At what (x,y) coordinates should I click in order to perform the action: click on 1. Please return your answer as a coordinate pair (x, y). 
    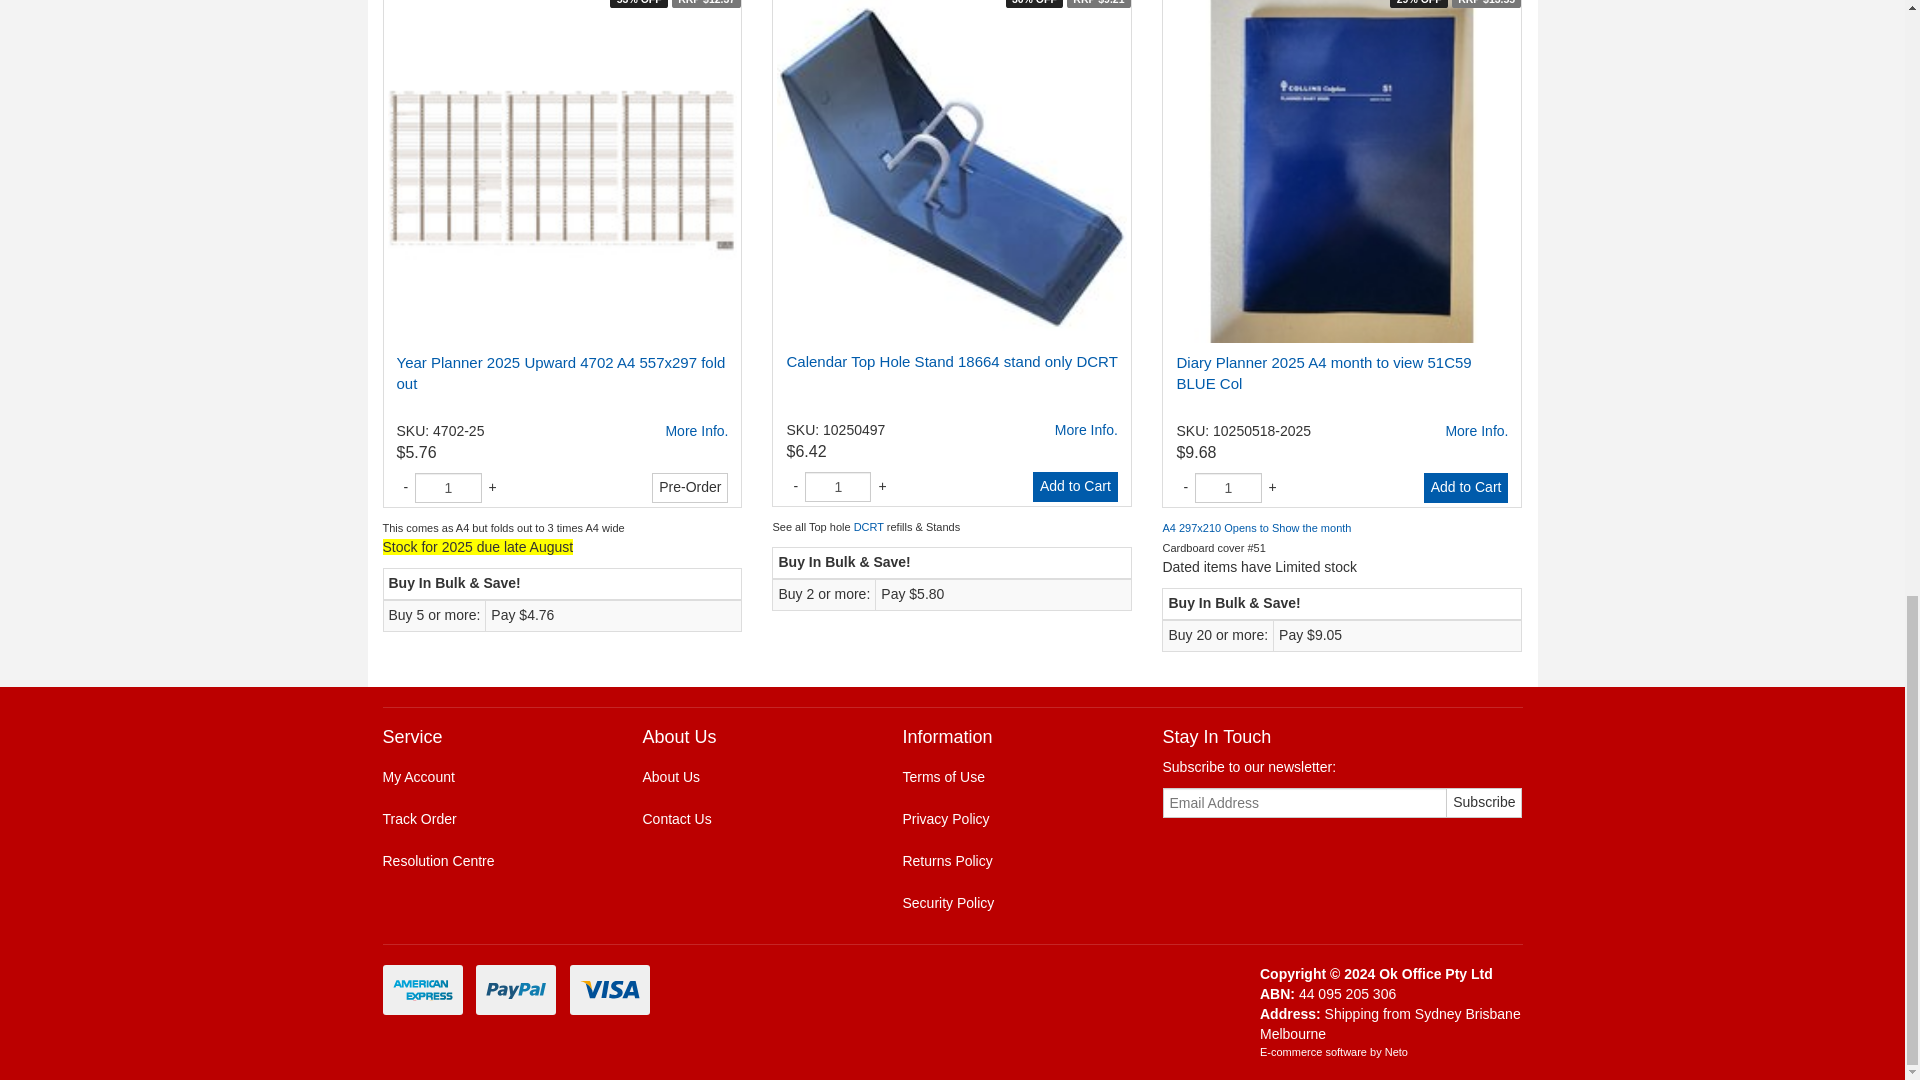
    Looking at the image, I should click on (838, 486).